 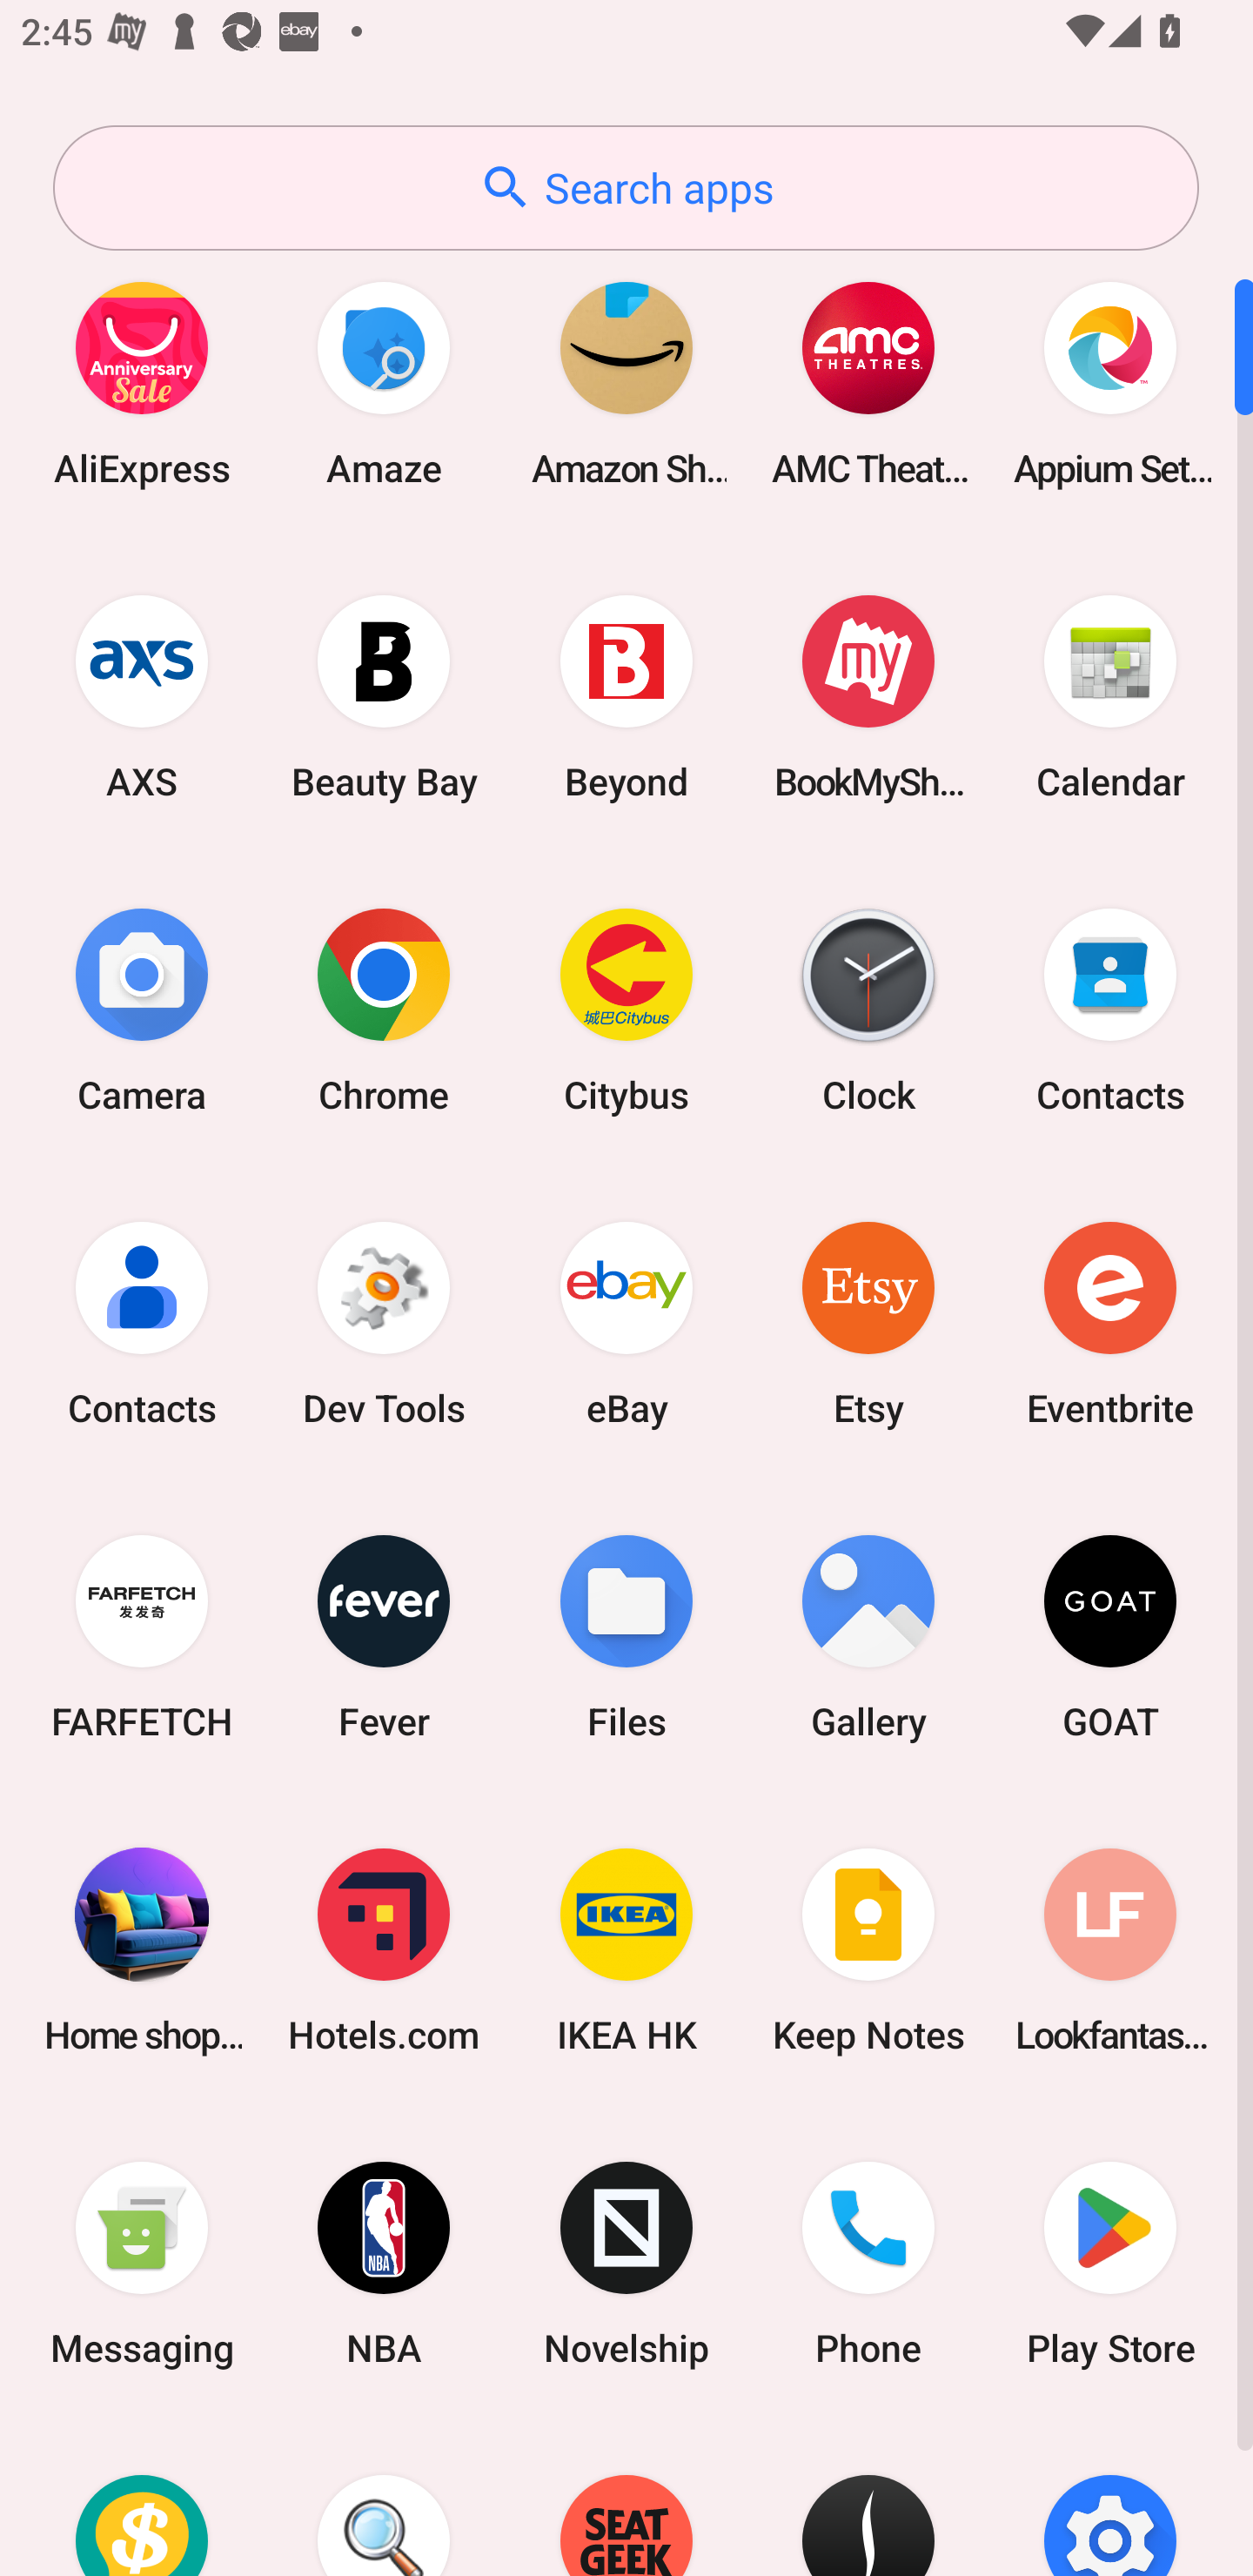 I want to click on Beyond, so click(x=626, y=696).